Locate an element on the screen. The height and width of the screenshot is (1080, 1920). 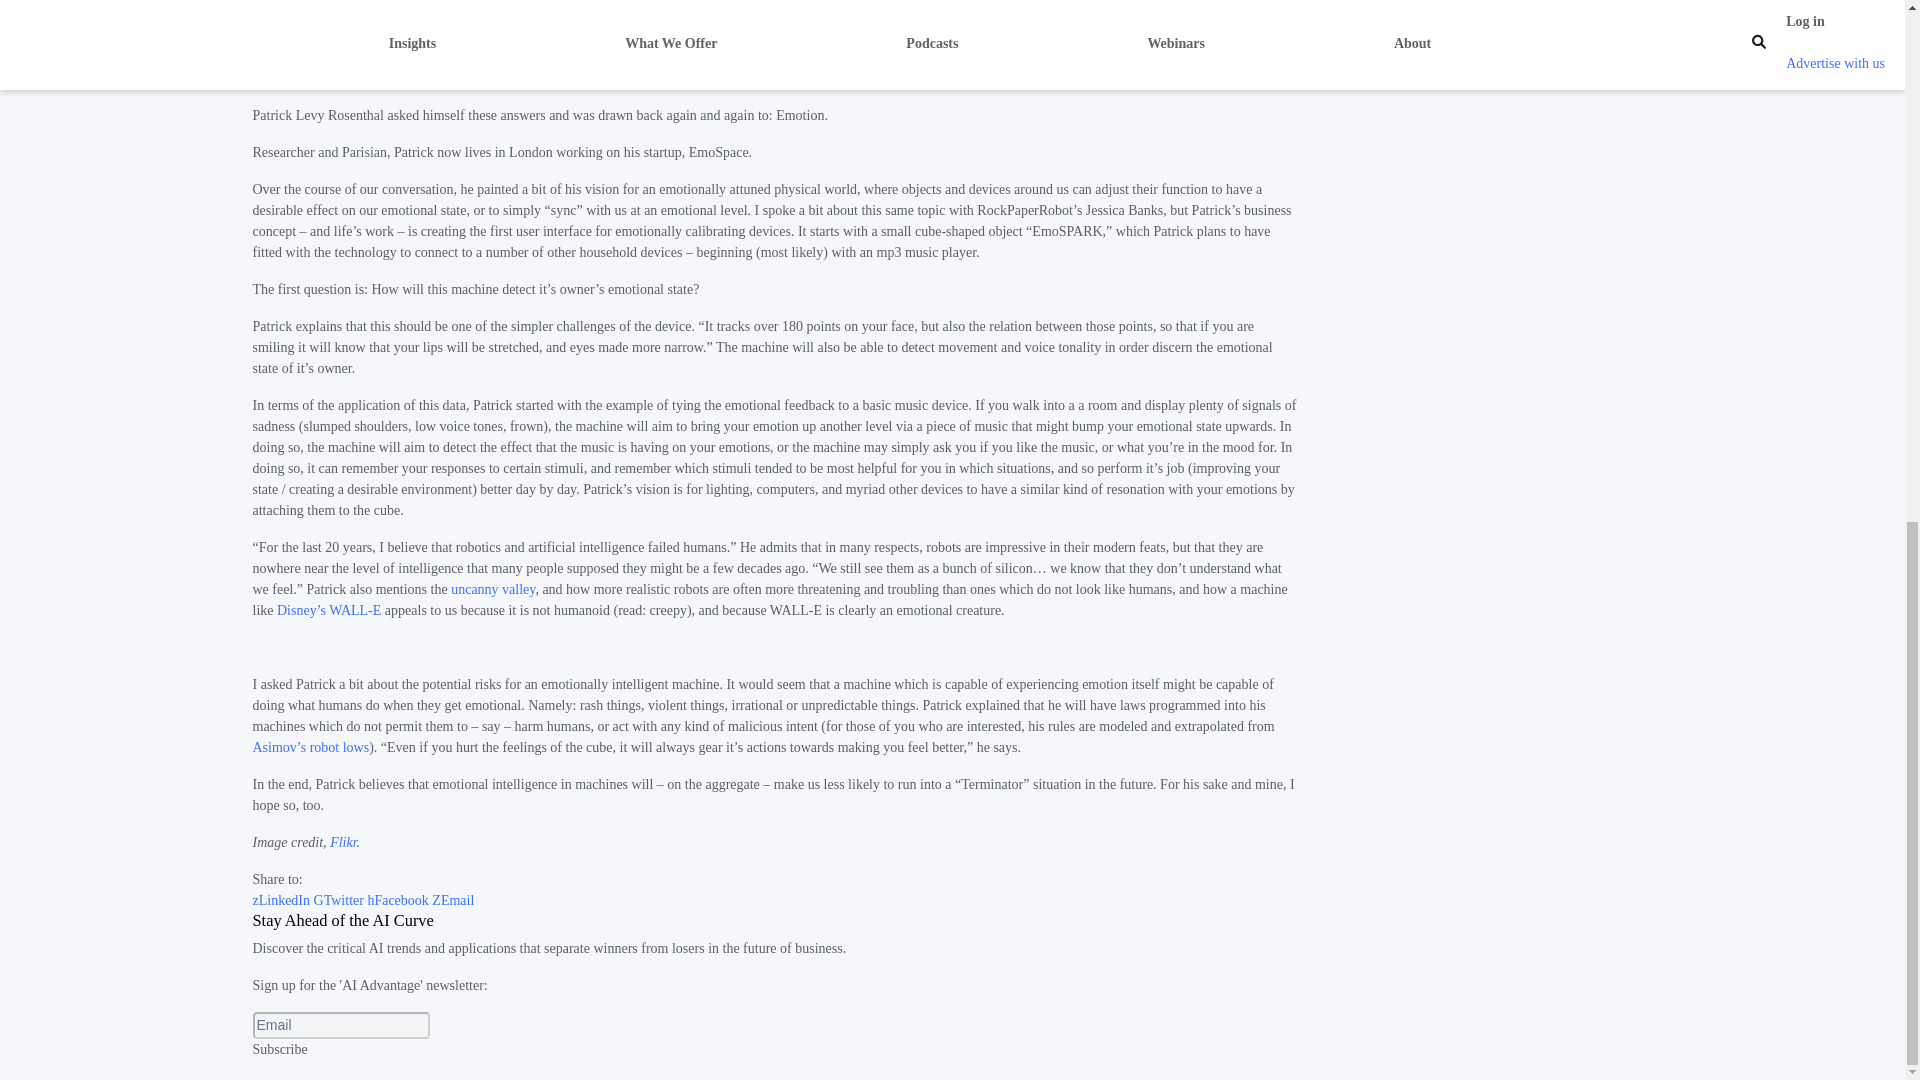
uncanny valley is located at coordinates (493, 590).